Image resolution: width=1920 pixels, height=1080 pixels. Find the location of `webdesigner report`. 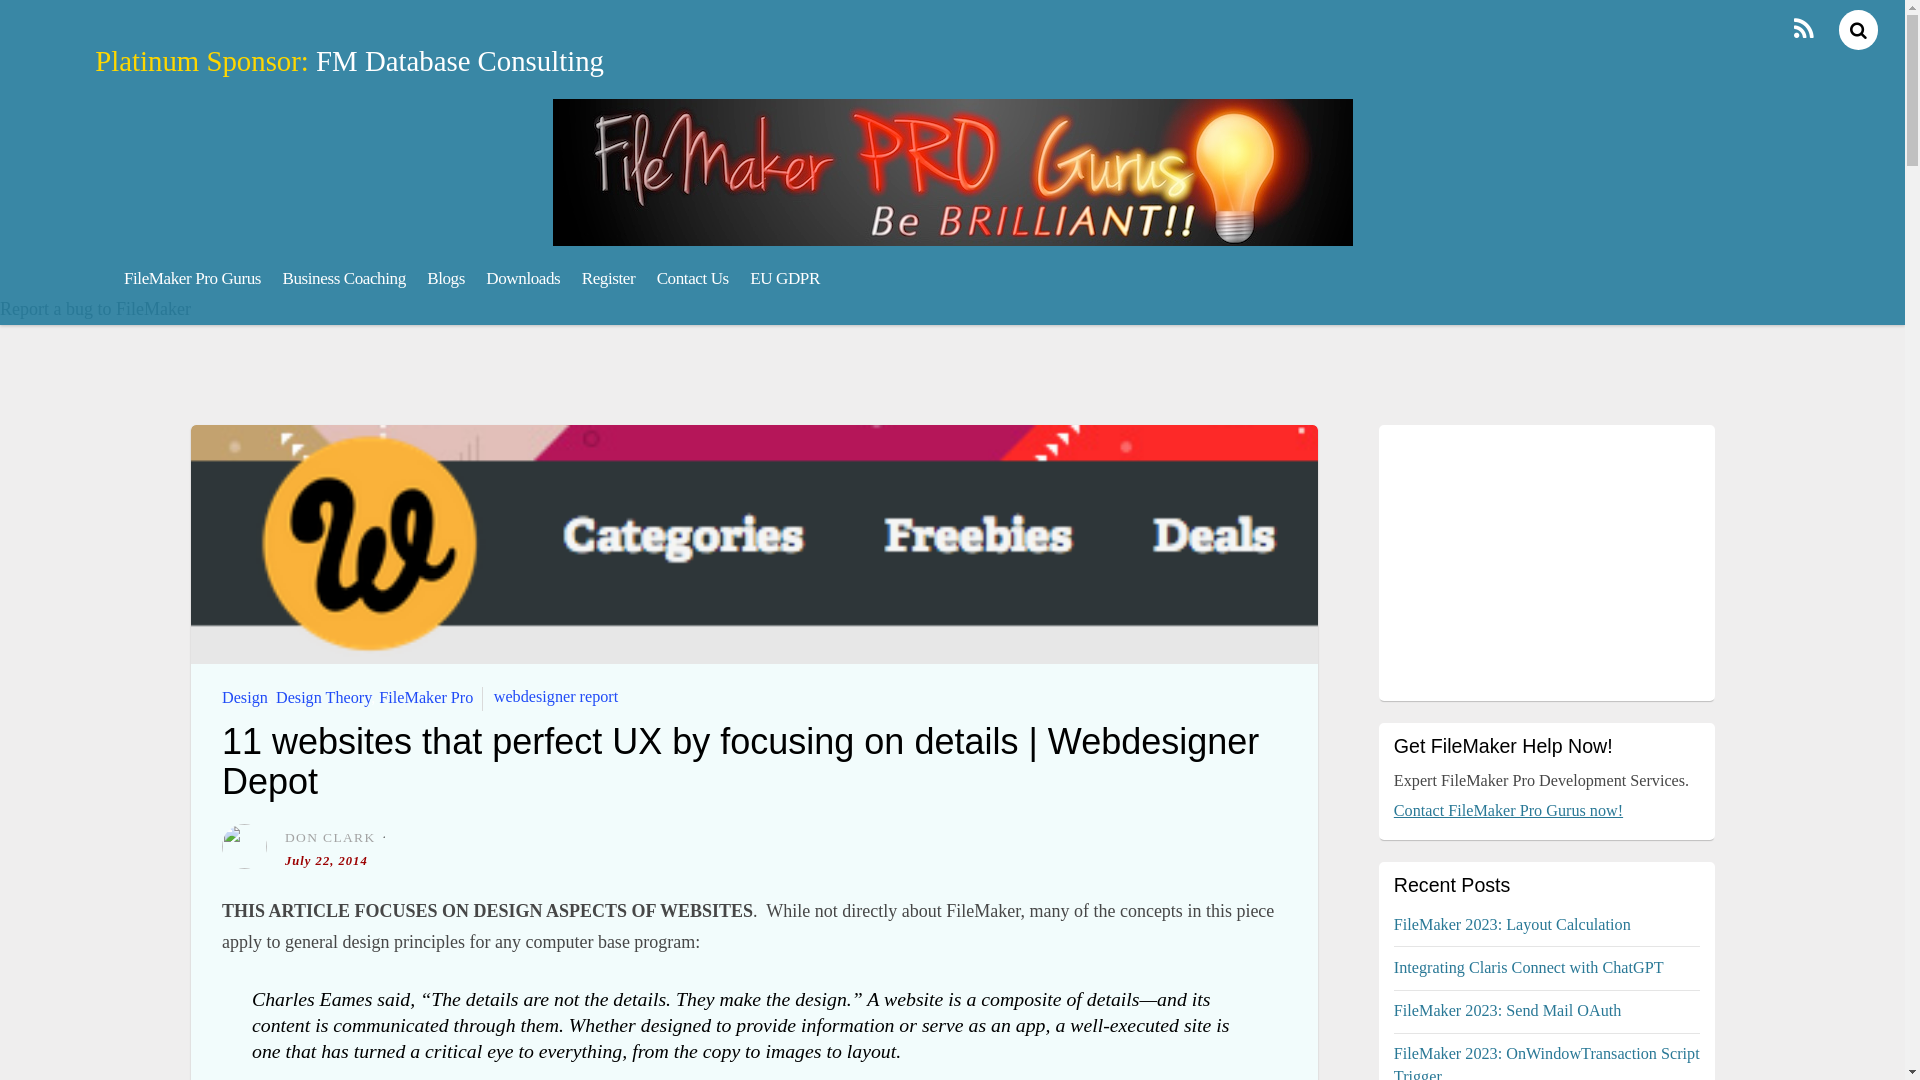

webdesigner report is located at coordinates (556, 696).